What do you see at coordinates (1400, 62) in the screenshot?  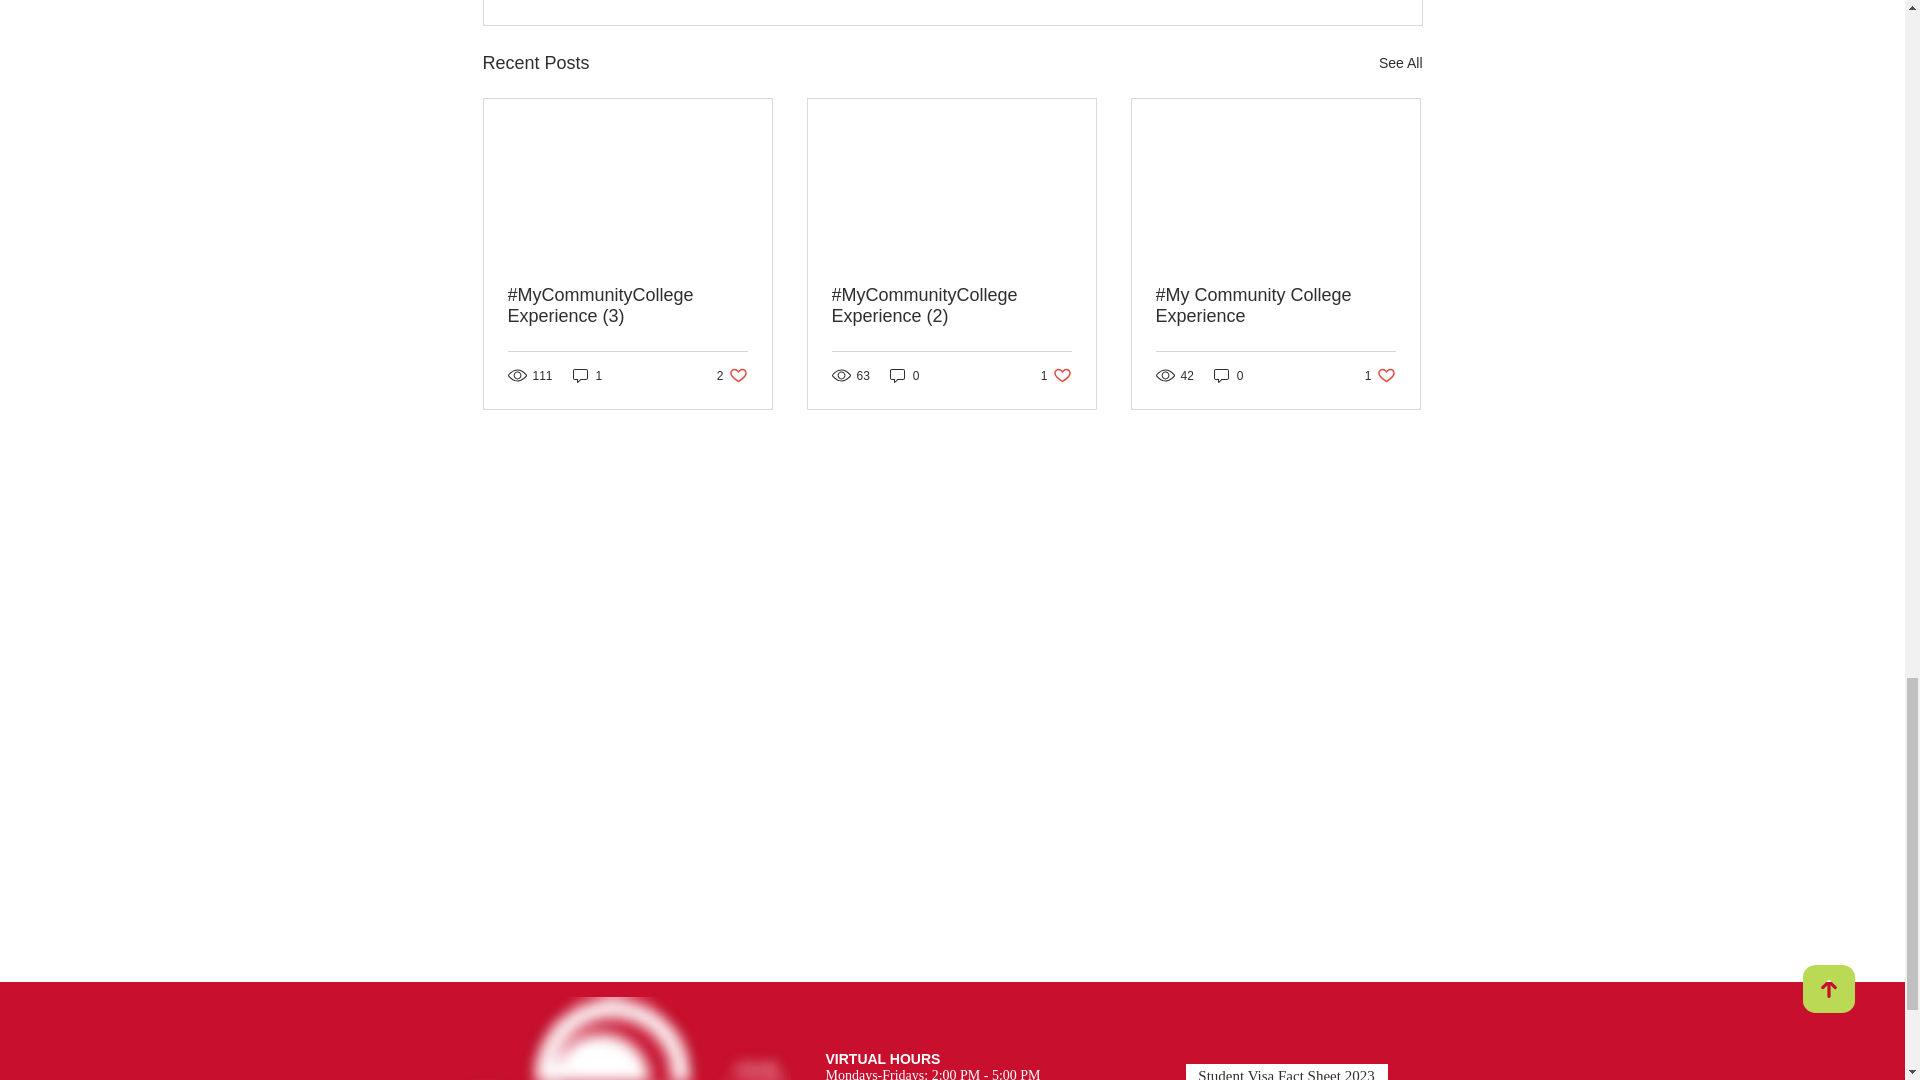 I see `0` at bounding box center [1400, 62].